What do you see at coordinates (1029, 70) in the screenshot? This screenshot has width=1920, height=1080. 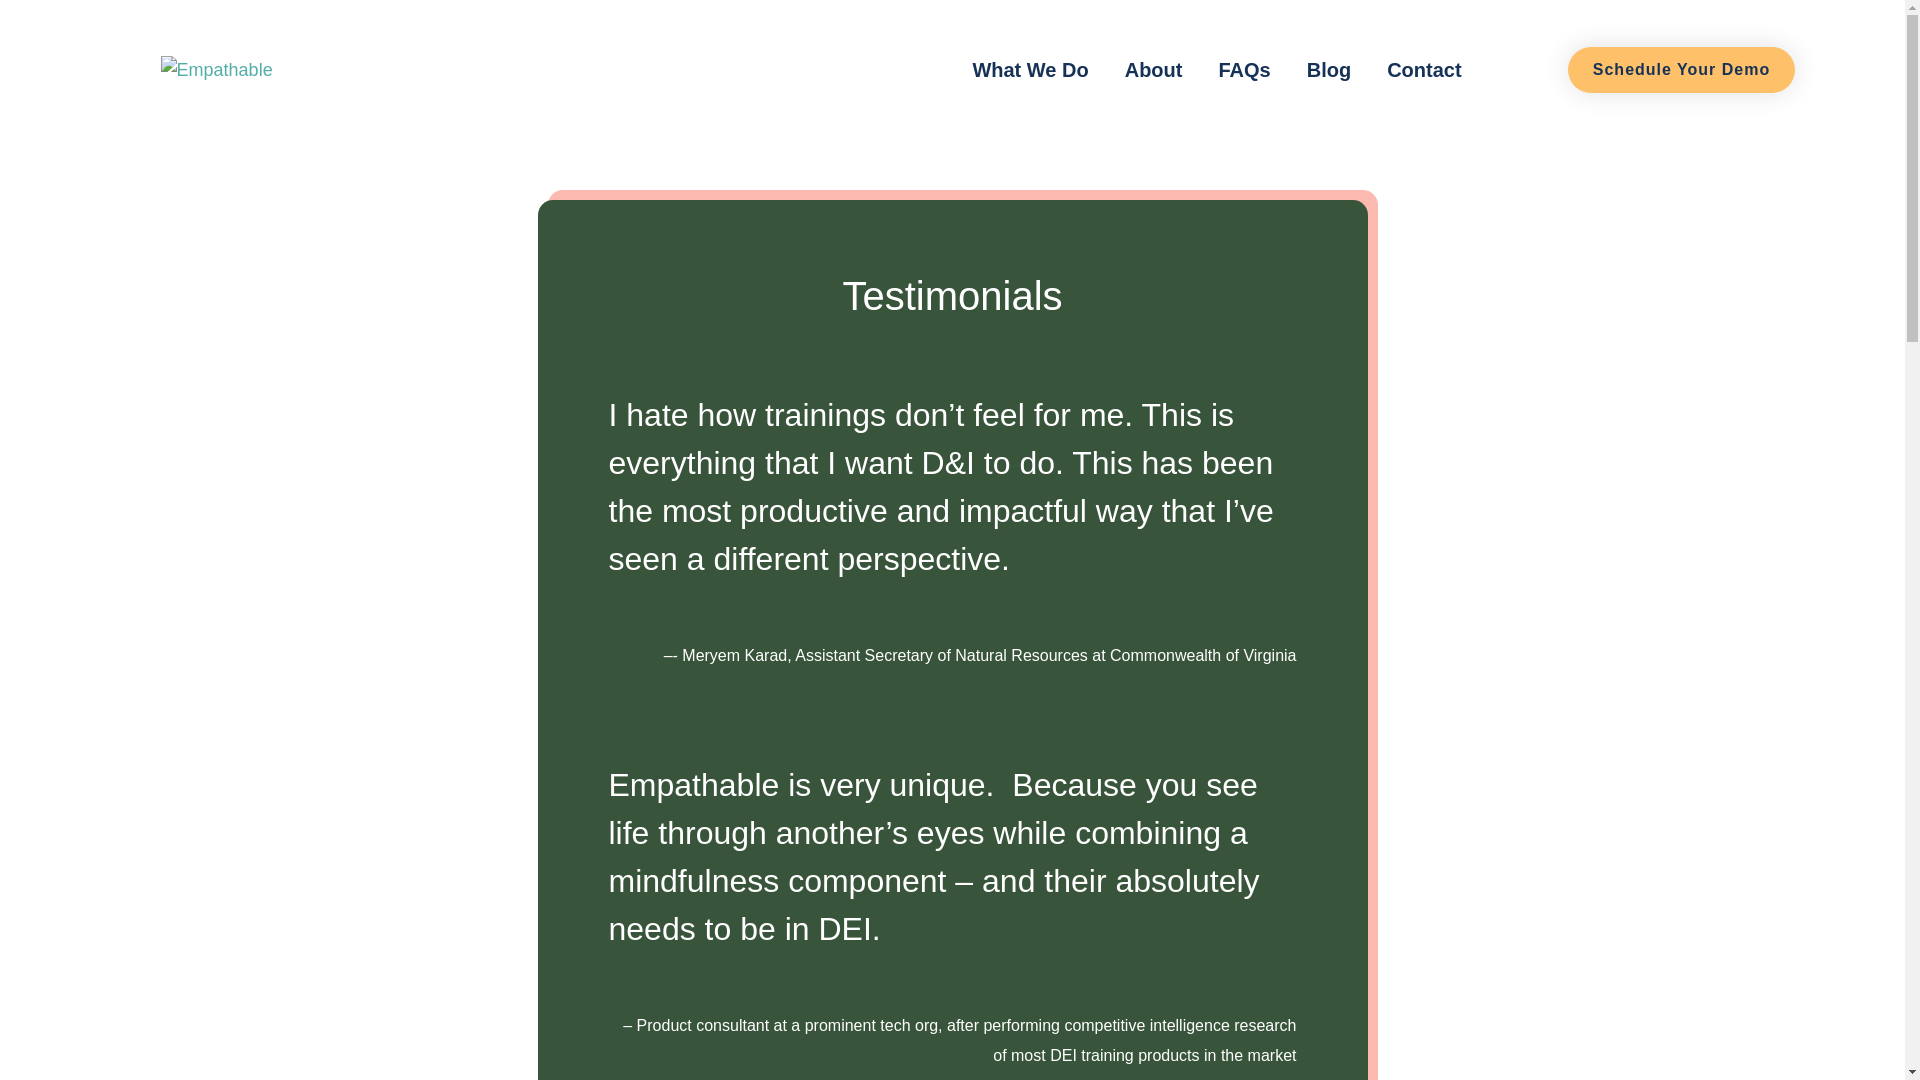 I see `What We Do` at bounding box center [1029, 70].